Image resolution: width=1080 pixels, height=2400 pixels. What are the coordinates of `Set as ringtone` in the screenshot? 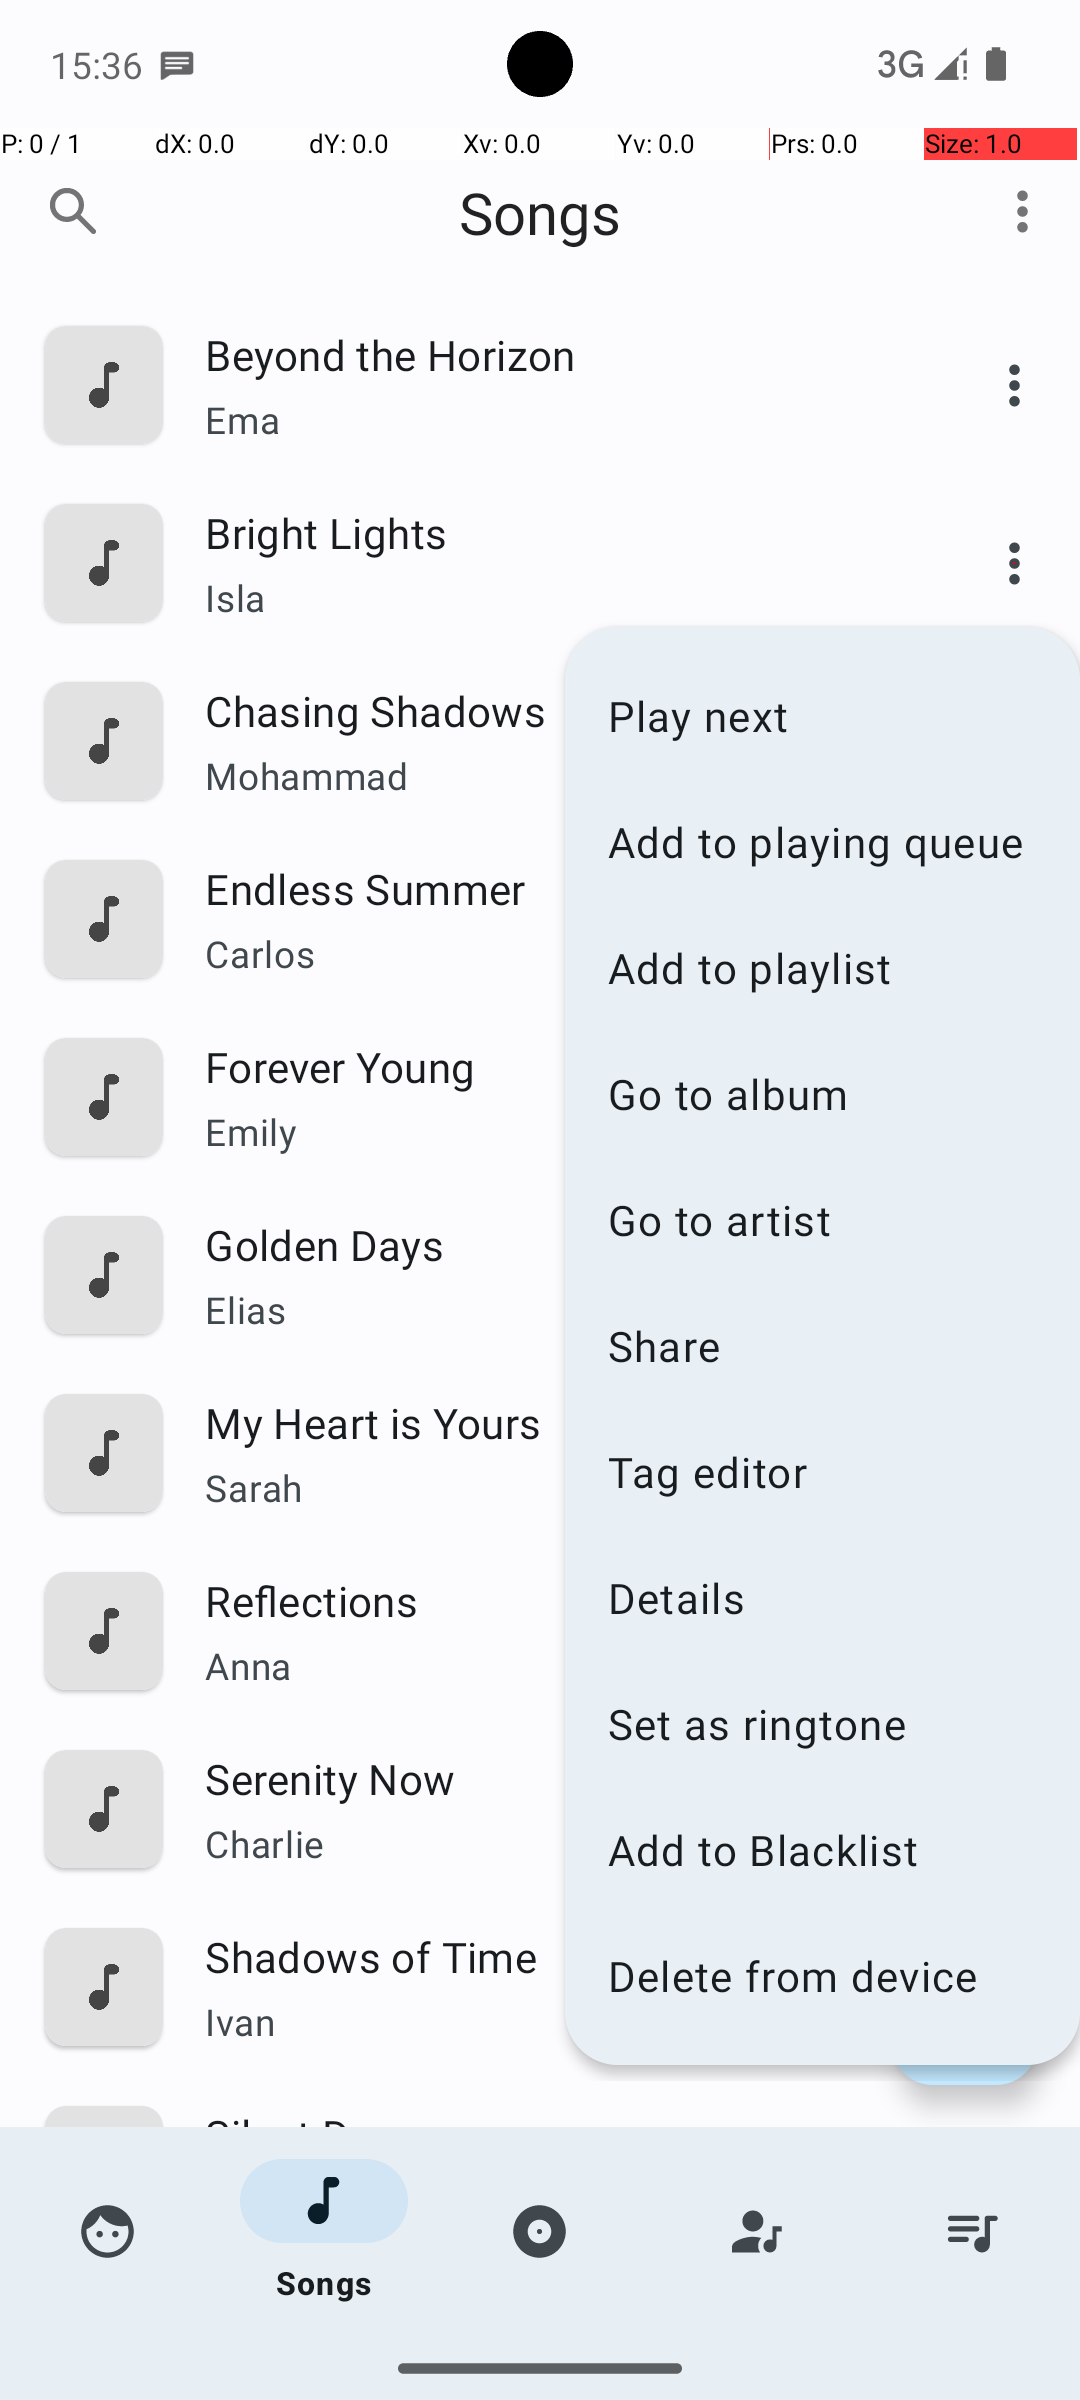 It's located at (822, 1724).